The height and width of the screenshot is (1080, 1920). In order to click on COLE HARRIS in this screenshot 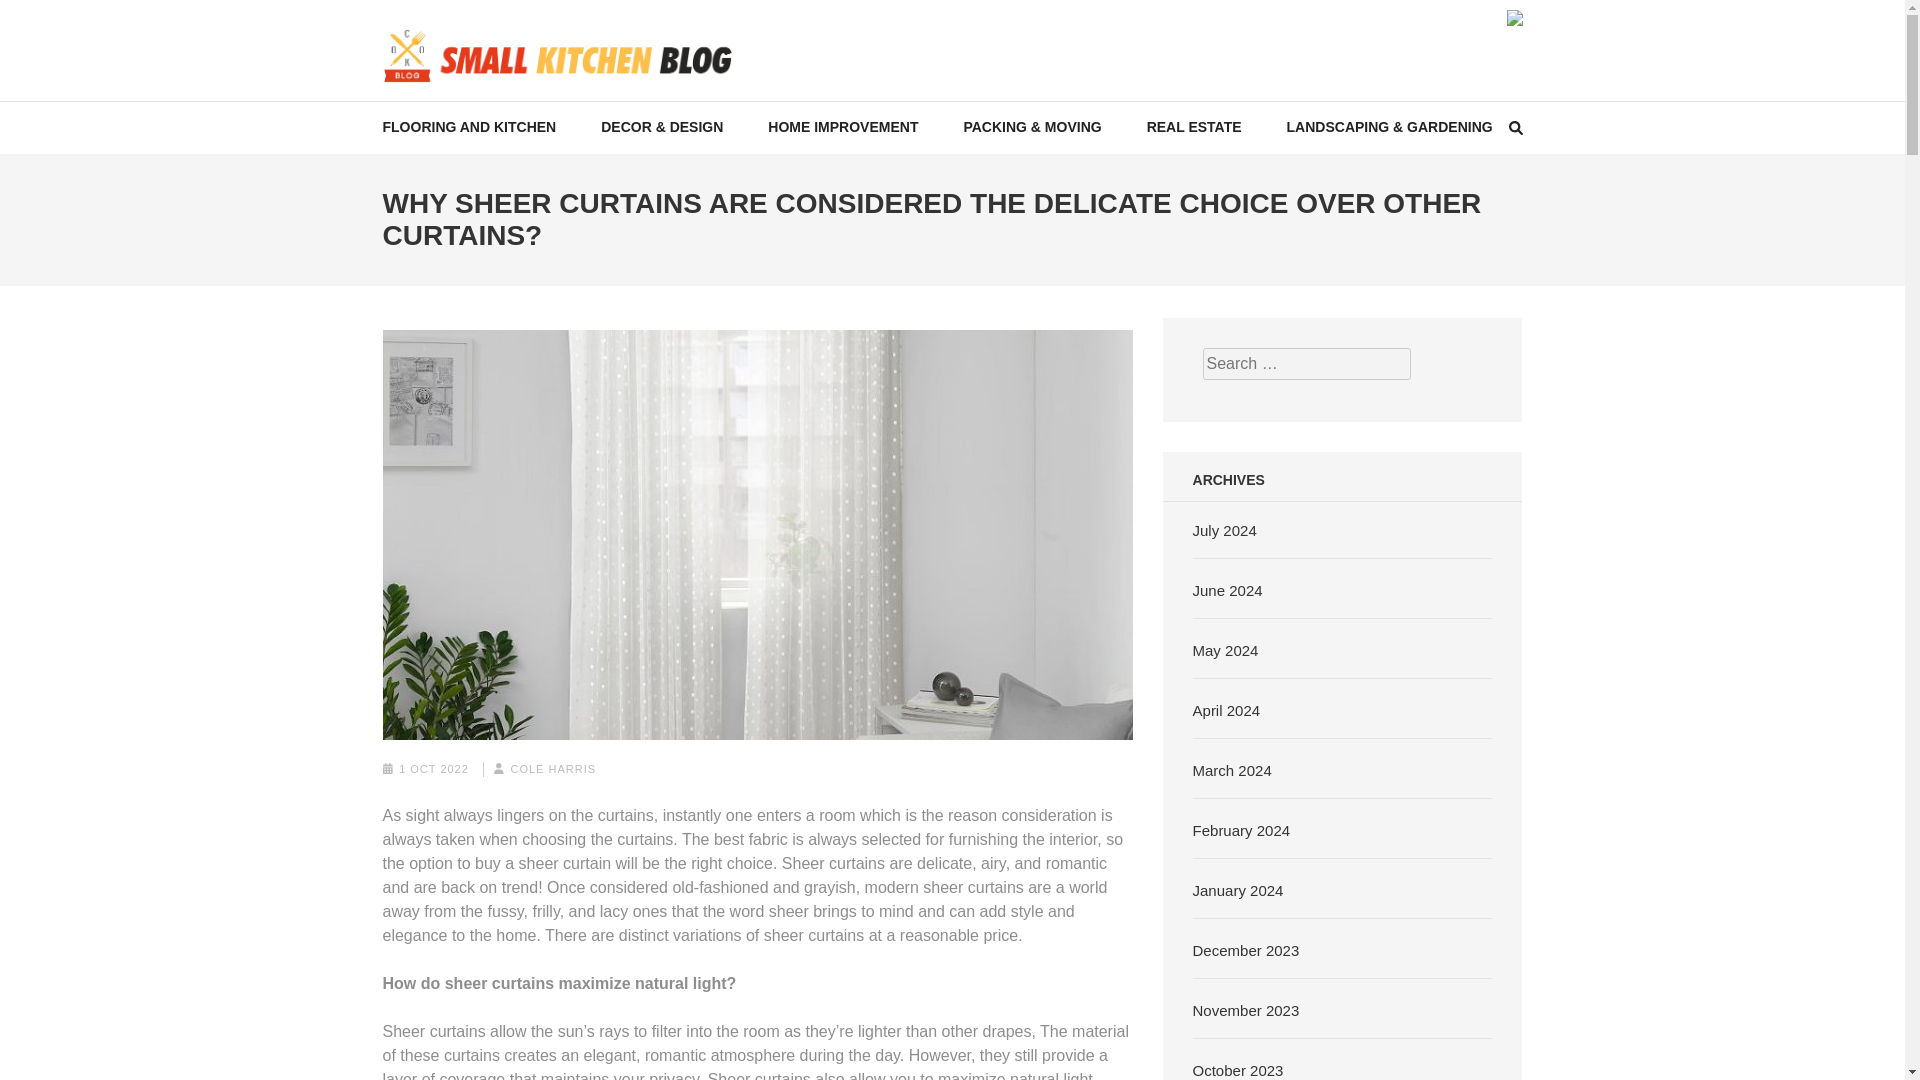, I will do `click(552, 768)`.